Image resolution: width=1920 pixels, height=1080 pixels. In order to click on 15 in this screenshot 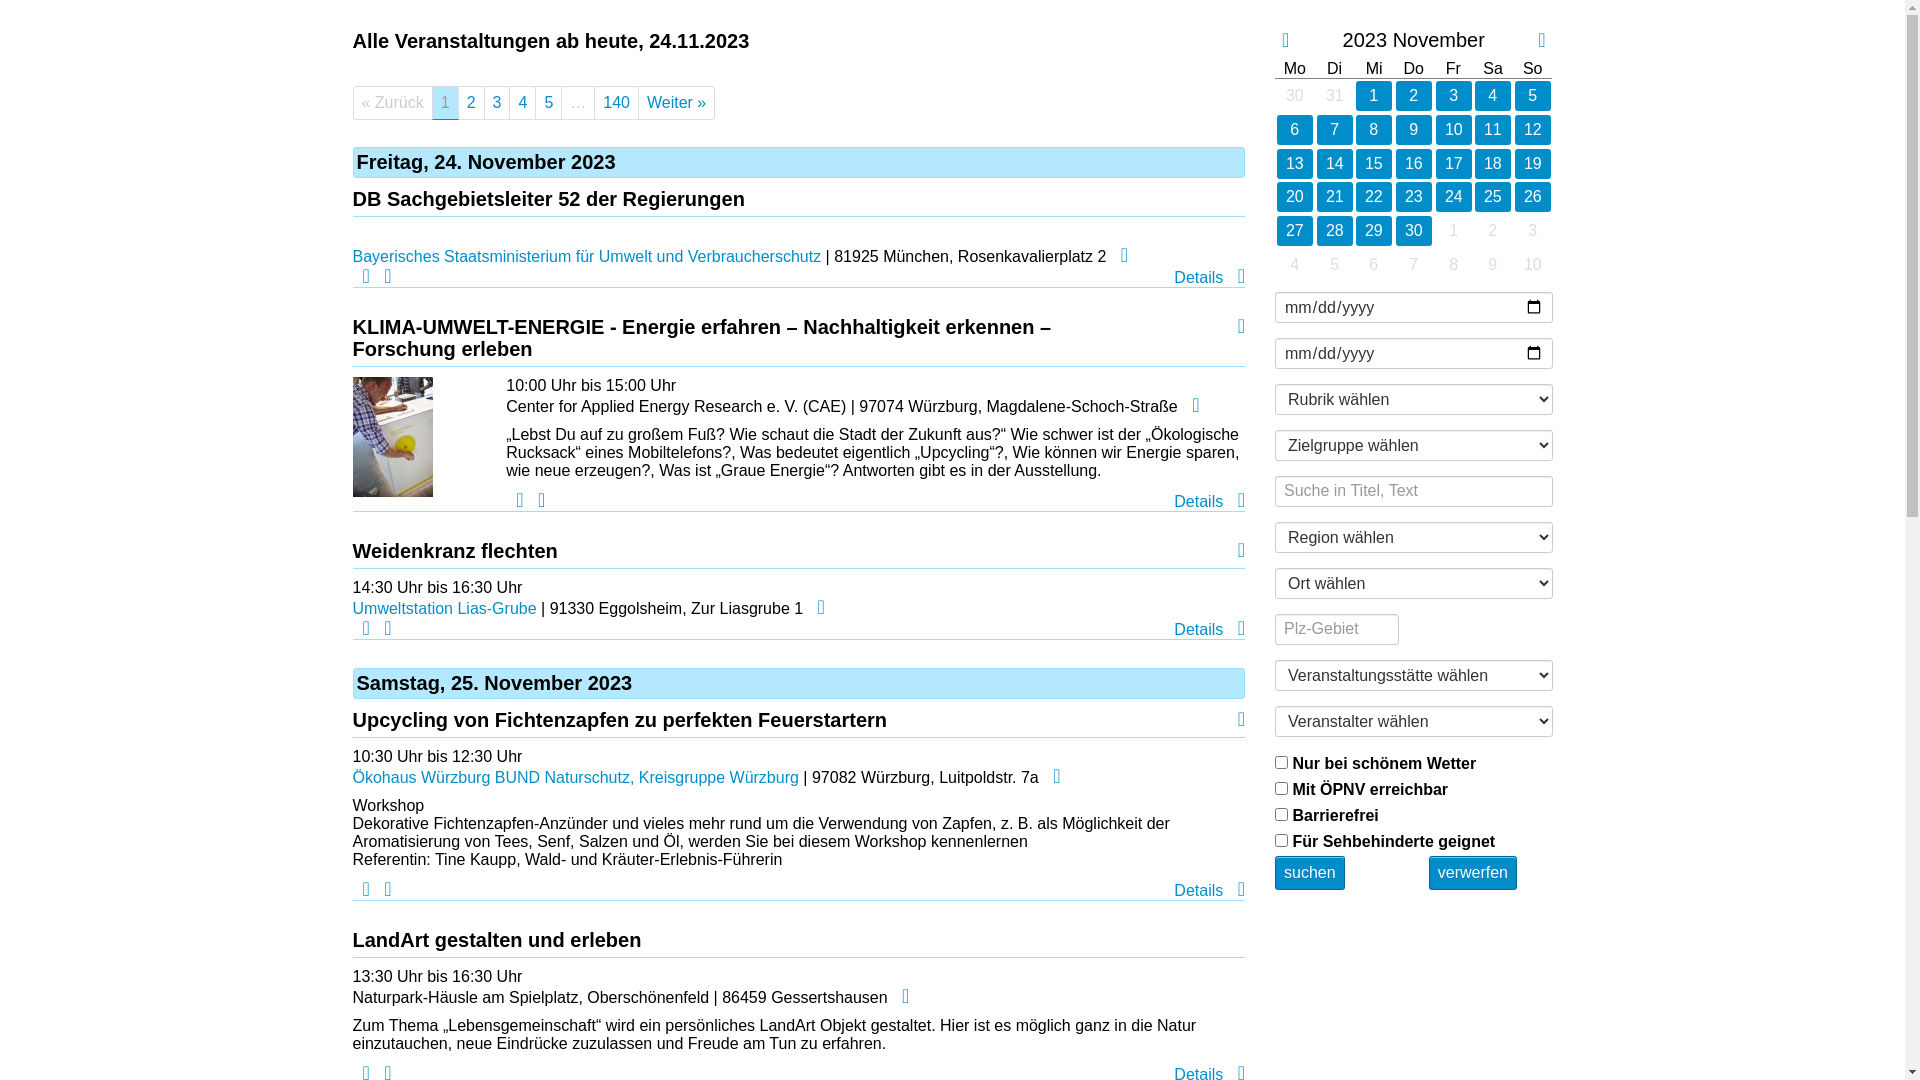, I will do `click(1374, 164)`.